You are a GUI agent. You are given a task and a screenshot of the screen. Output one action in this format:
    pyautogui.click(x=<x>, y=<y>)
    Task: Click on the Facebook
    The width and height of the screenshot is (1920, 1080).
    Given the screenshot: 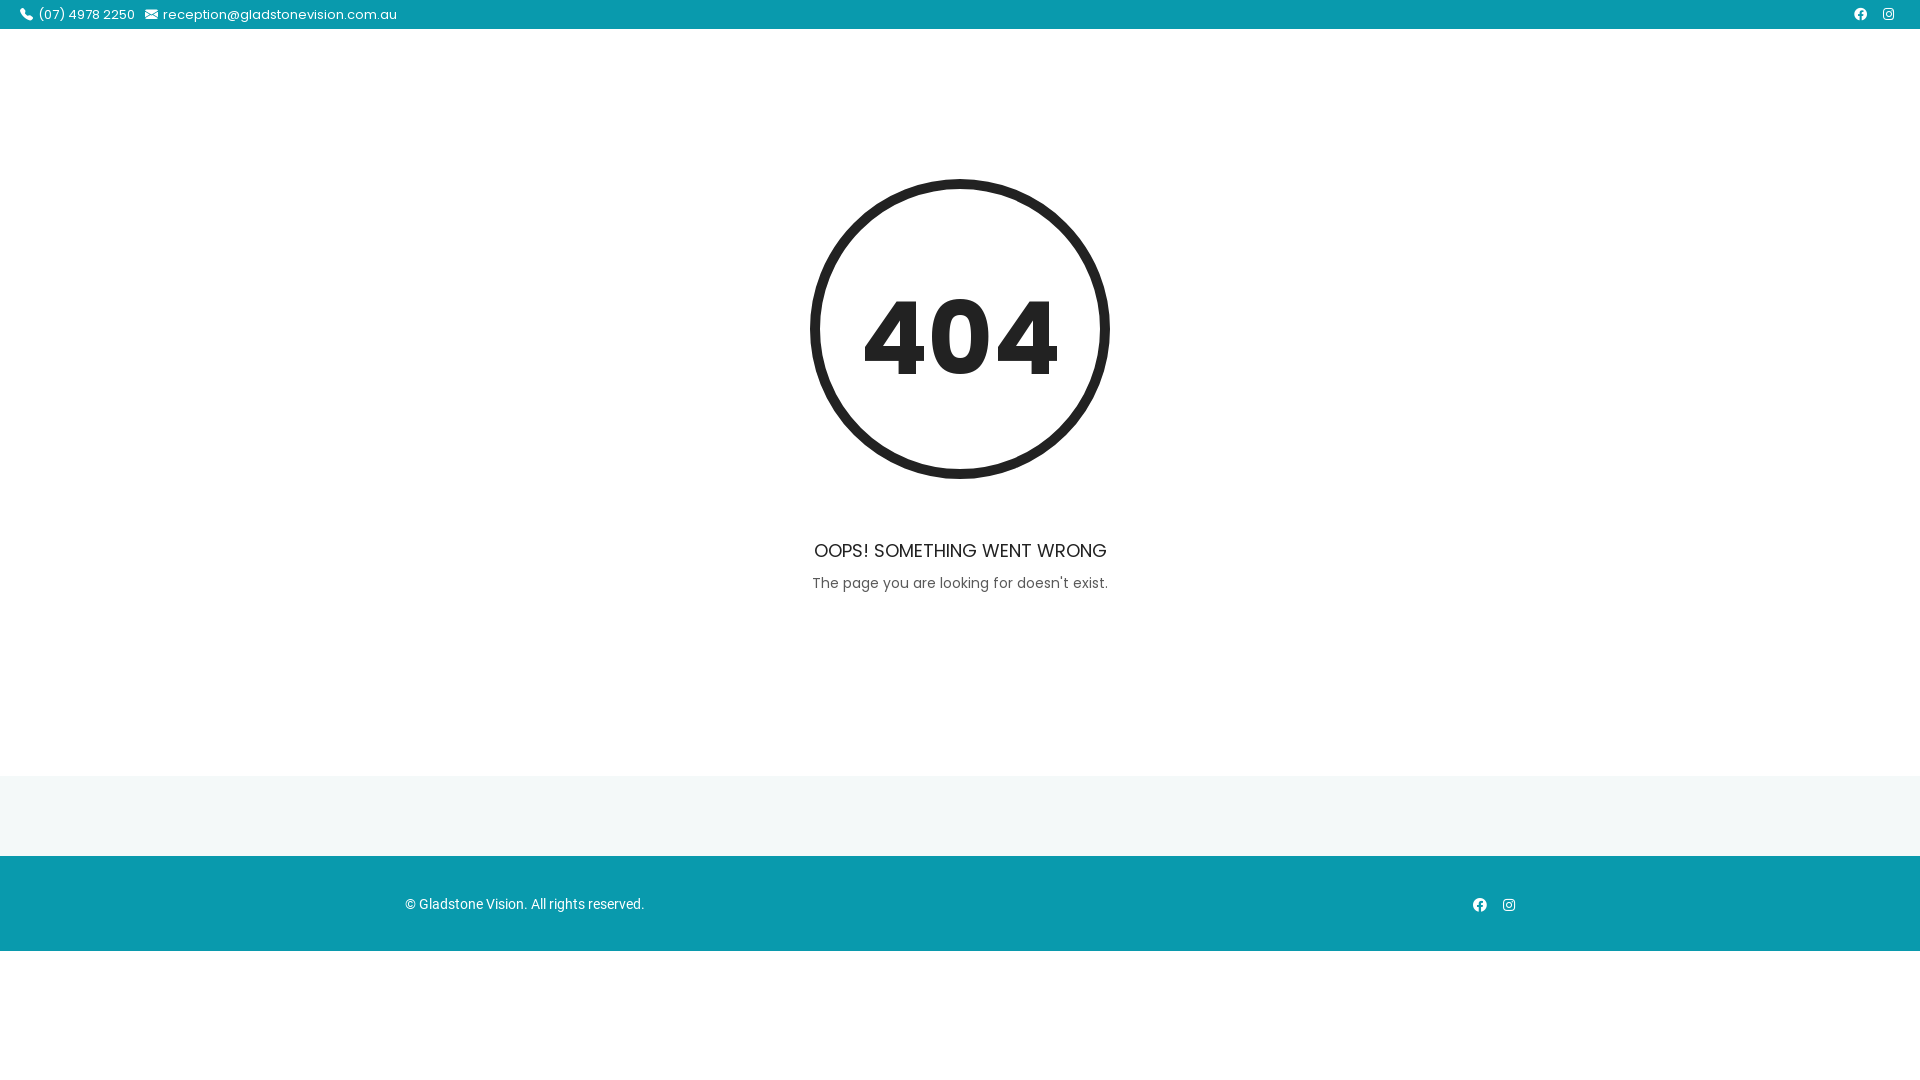 What is the action you would take?
    pyautogui.click(x=1860, y=14)
    